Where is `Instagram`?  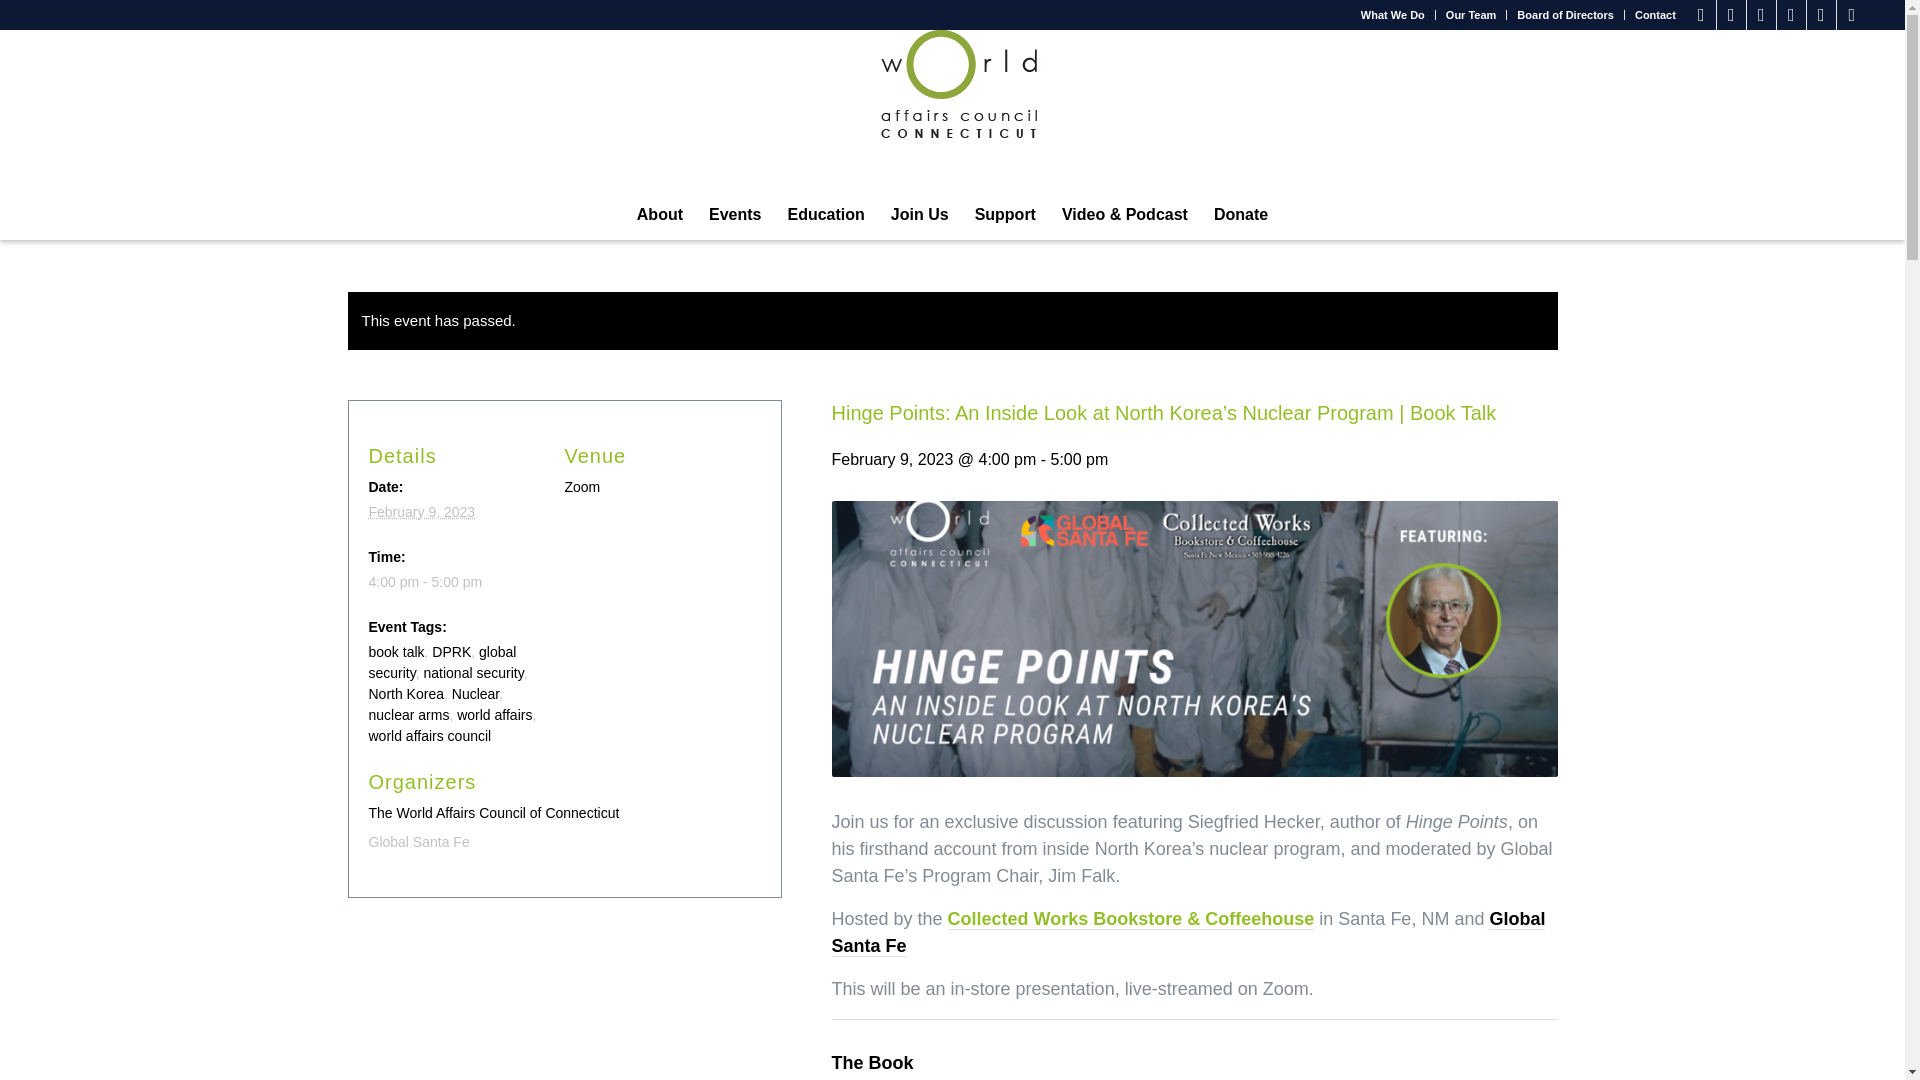 Instagram is located at coordinates (1762, 15).